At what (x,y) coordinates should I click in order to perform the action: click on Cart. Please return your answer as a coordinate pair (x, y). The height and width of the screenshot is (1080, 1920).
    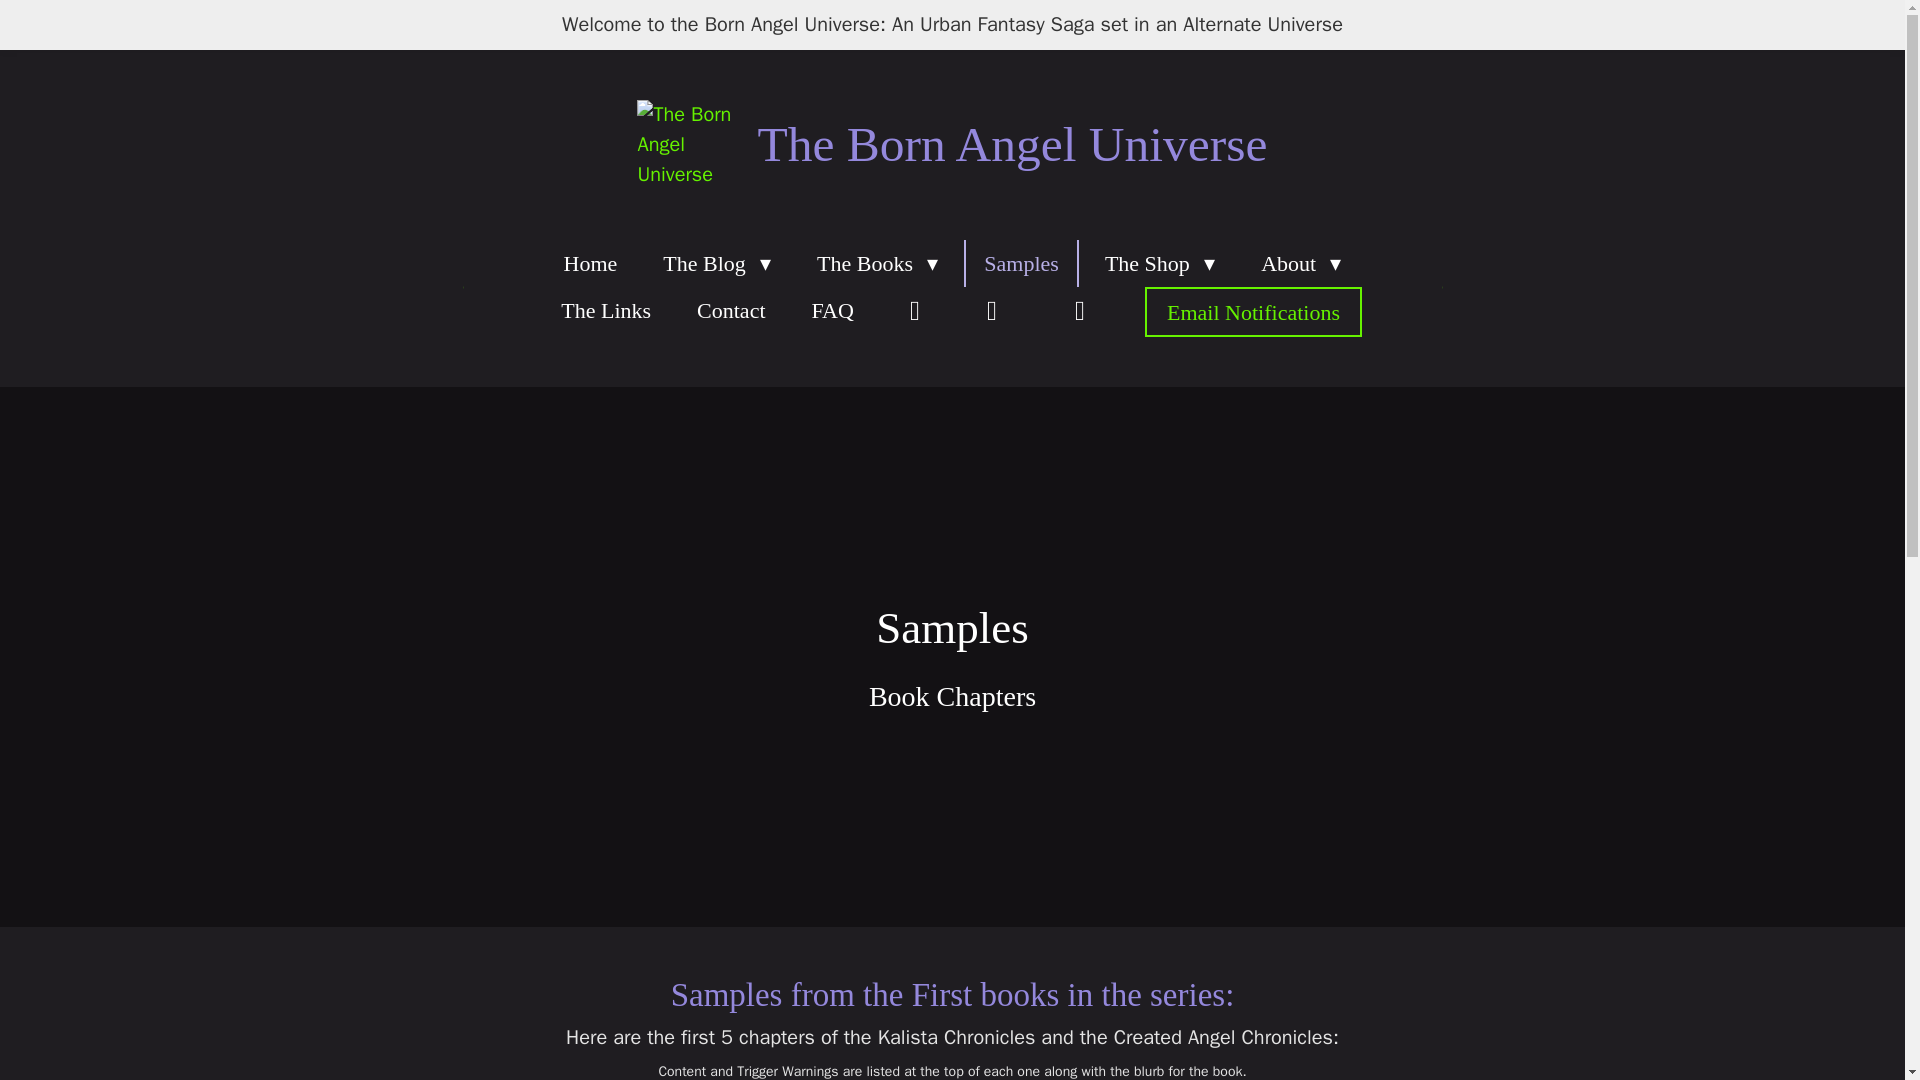
    Looking at the image, I should click on (1074, 310).